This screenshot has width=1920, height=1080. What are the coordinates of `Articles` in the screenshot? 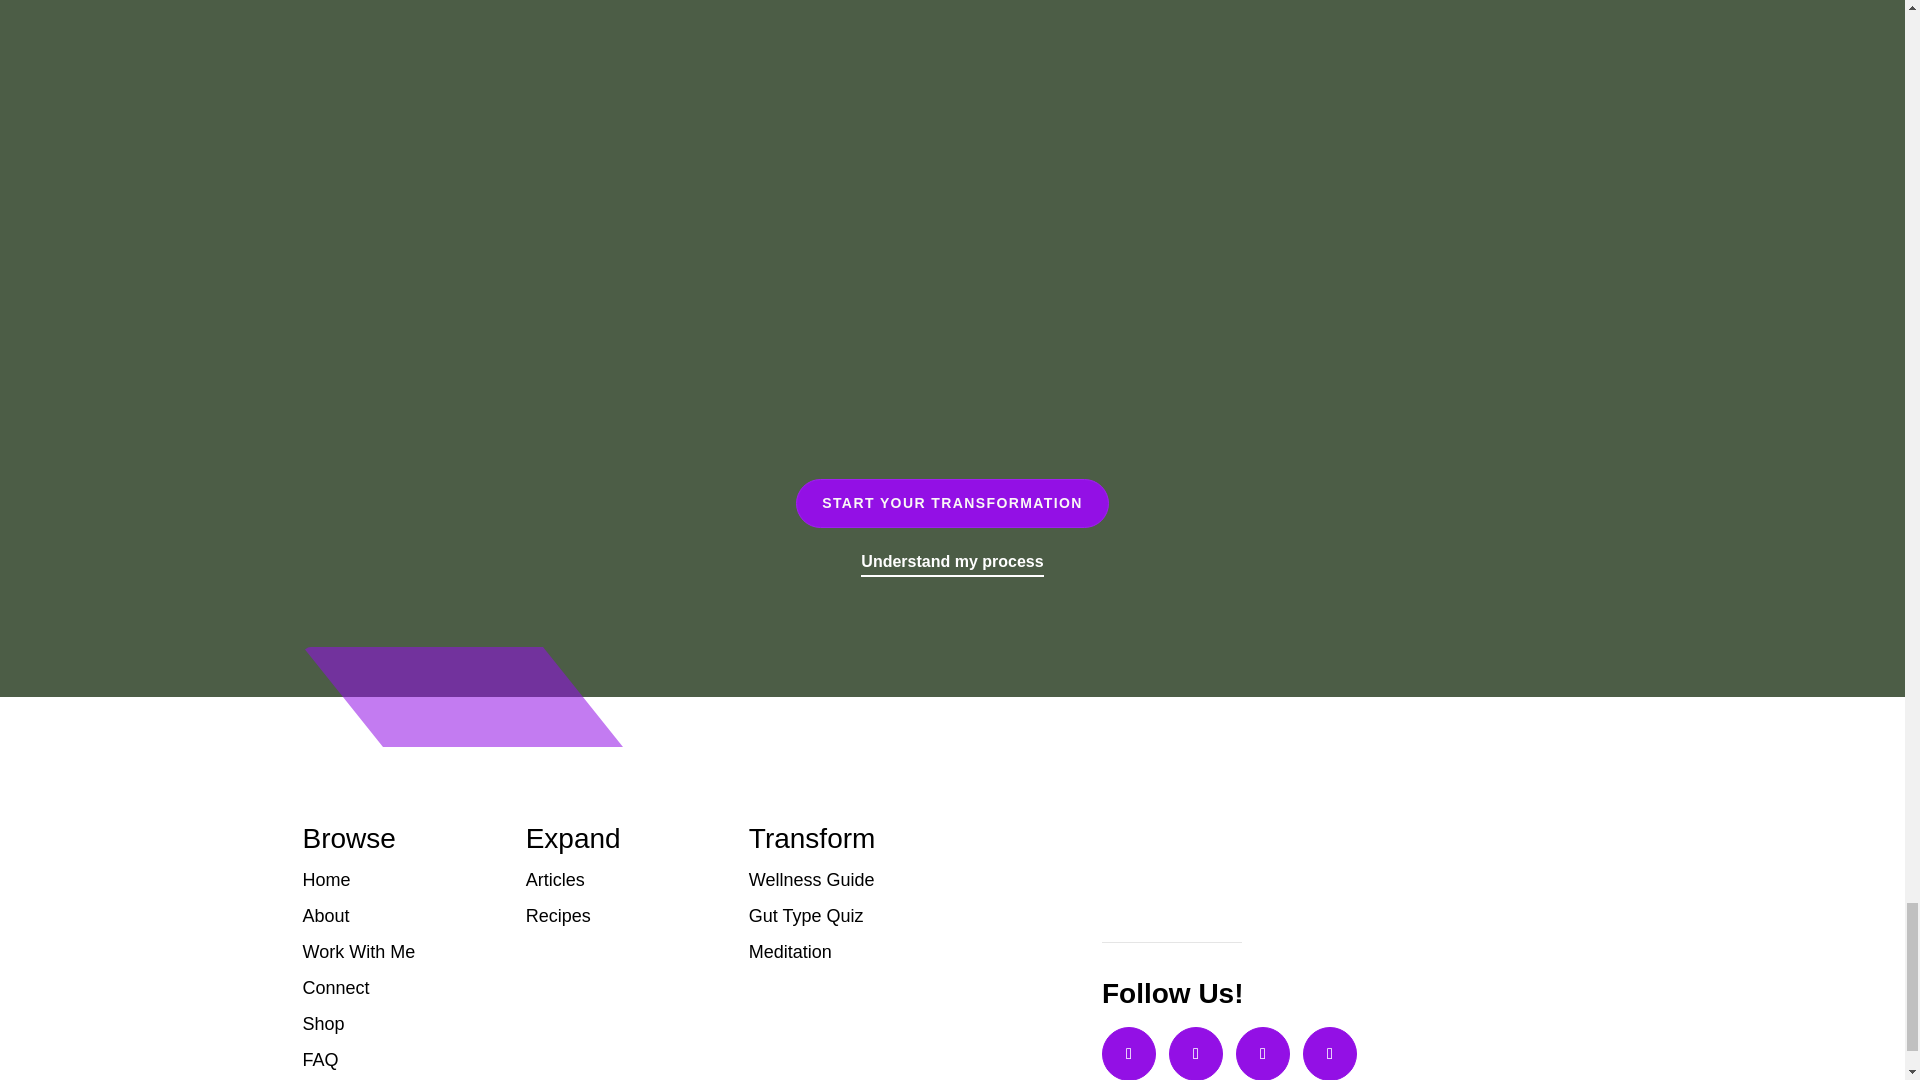 It's located at (618, 879).